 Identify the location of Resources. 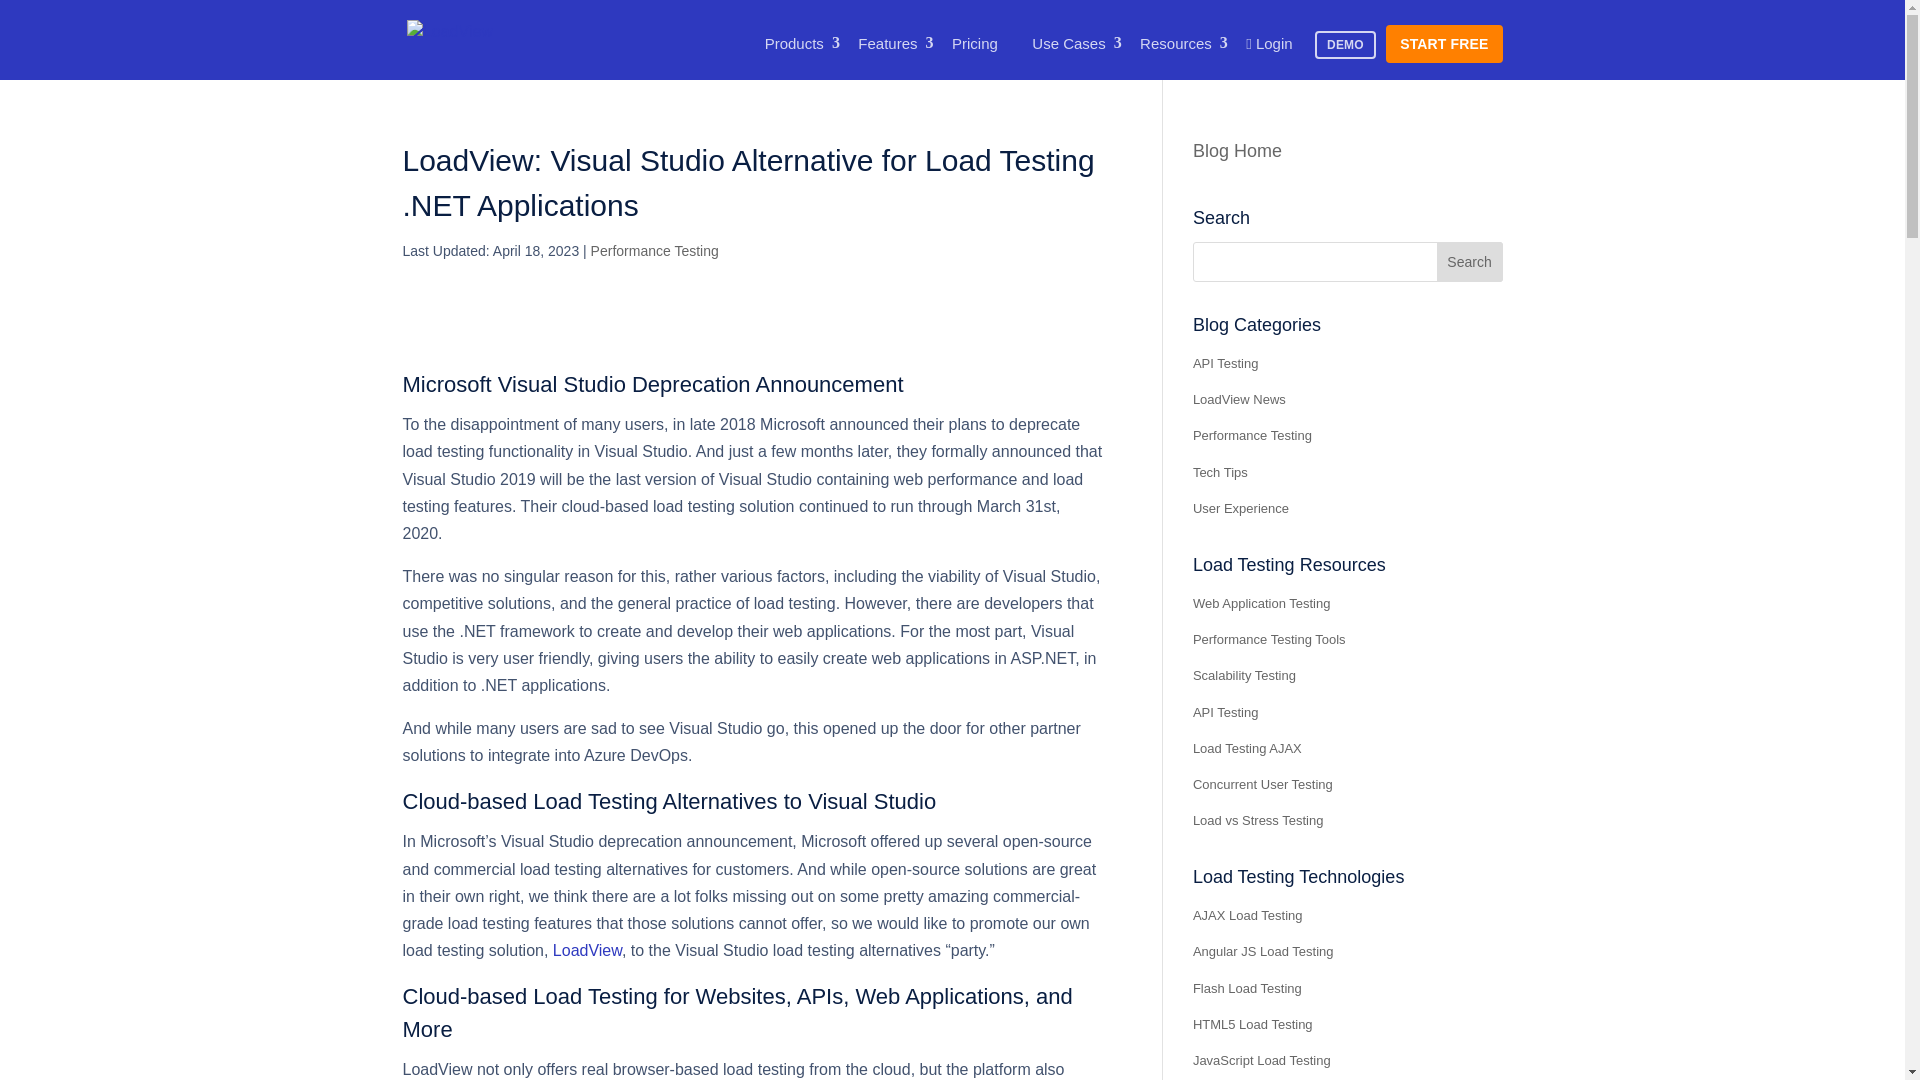
(1176, 44).